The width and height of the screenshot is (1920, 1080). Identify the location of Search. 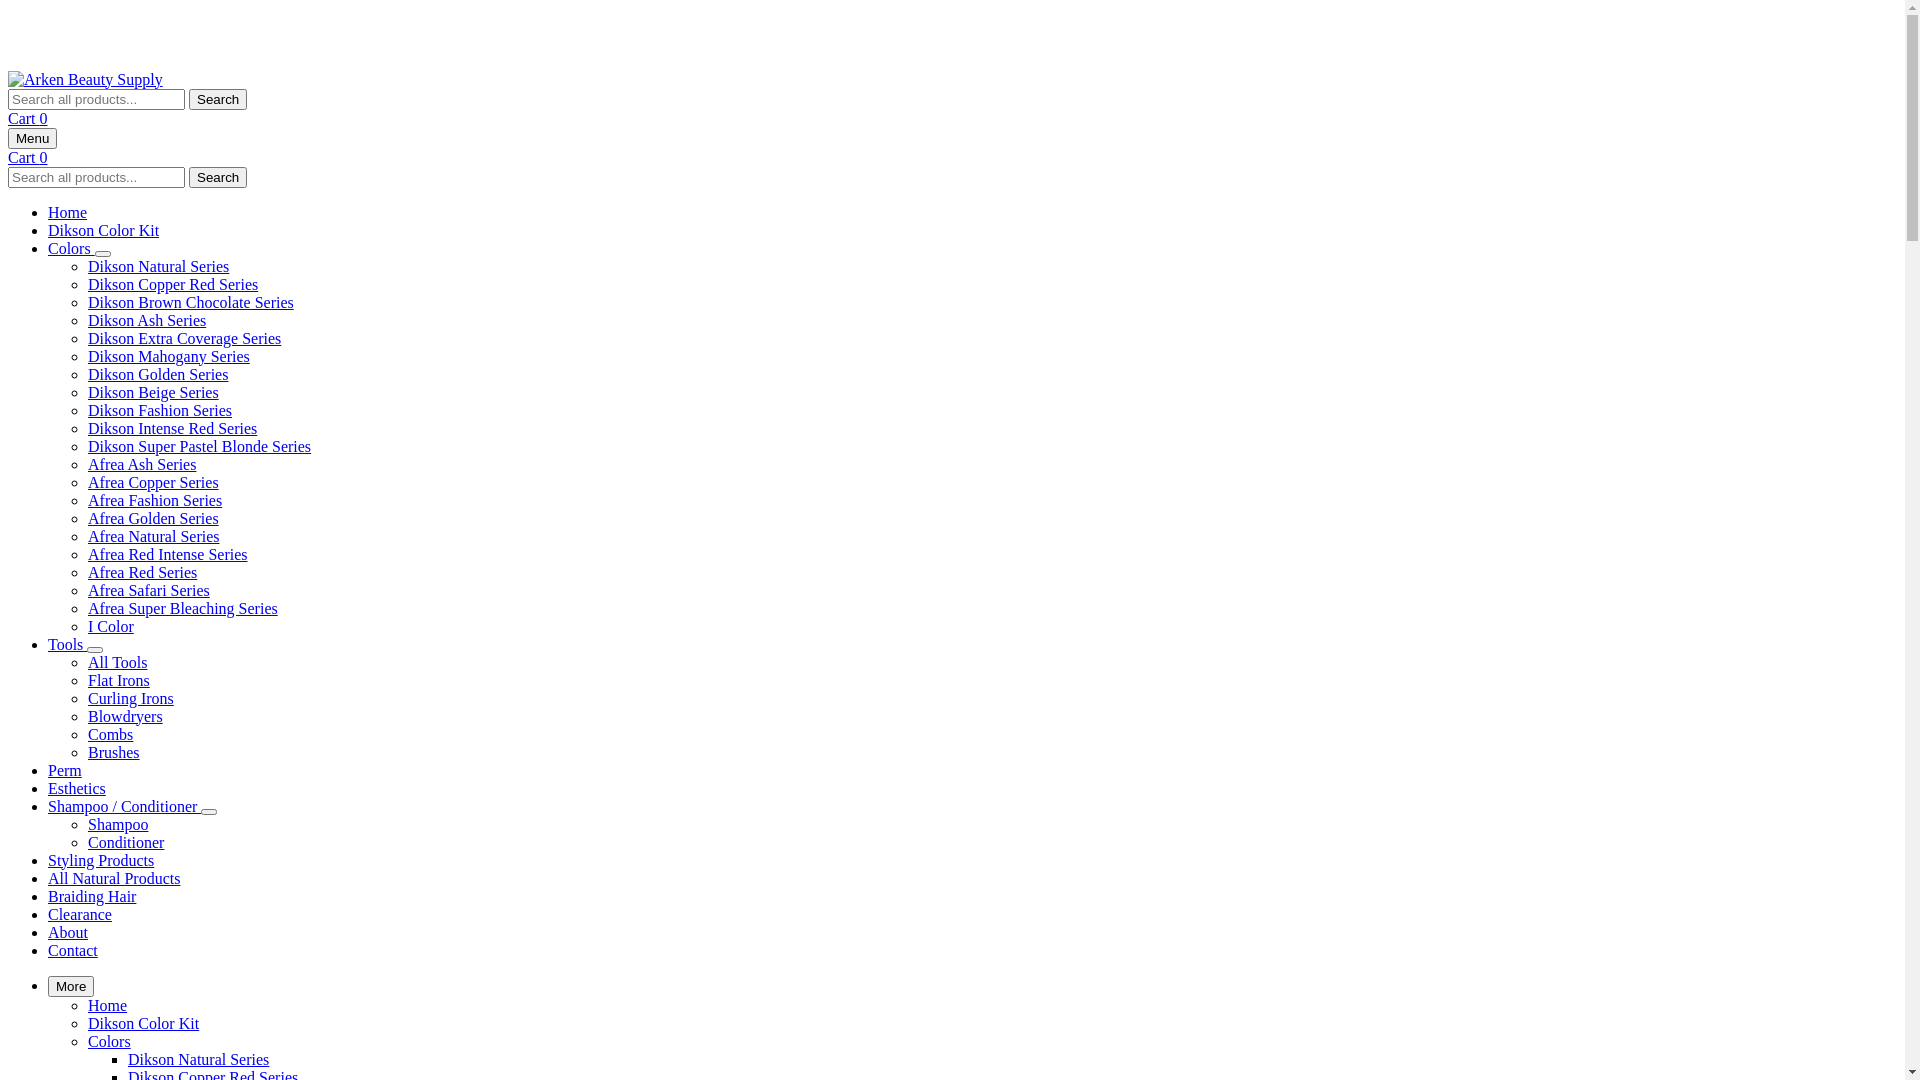
(218, 98).